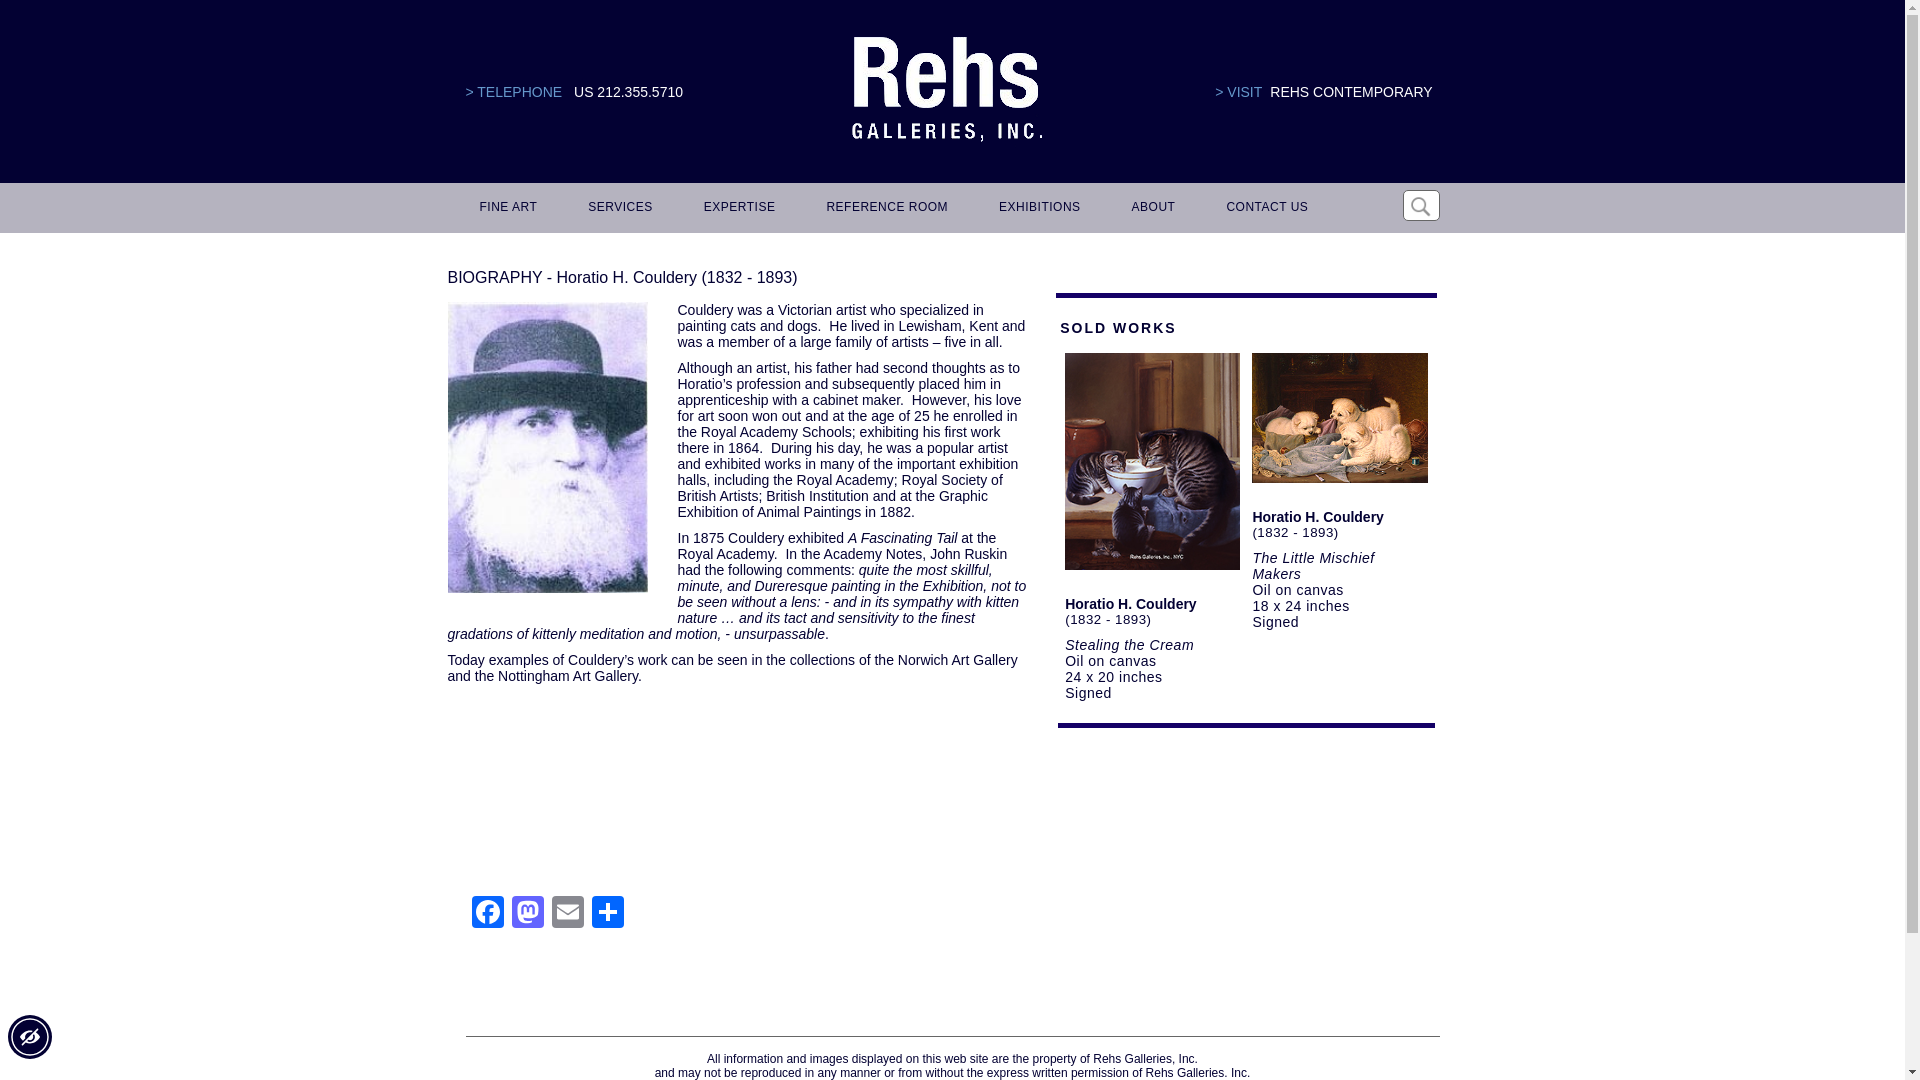 This screenshot has width=1920, height=1080. Describe the element at coordinates (736, 208) in the screenshot. I see `EXPERTISE` at that location.